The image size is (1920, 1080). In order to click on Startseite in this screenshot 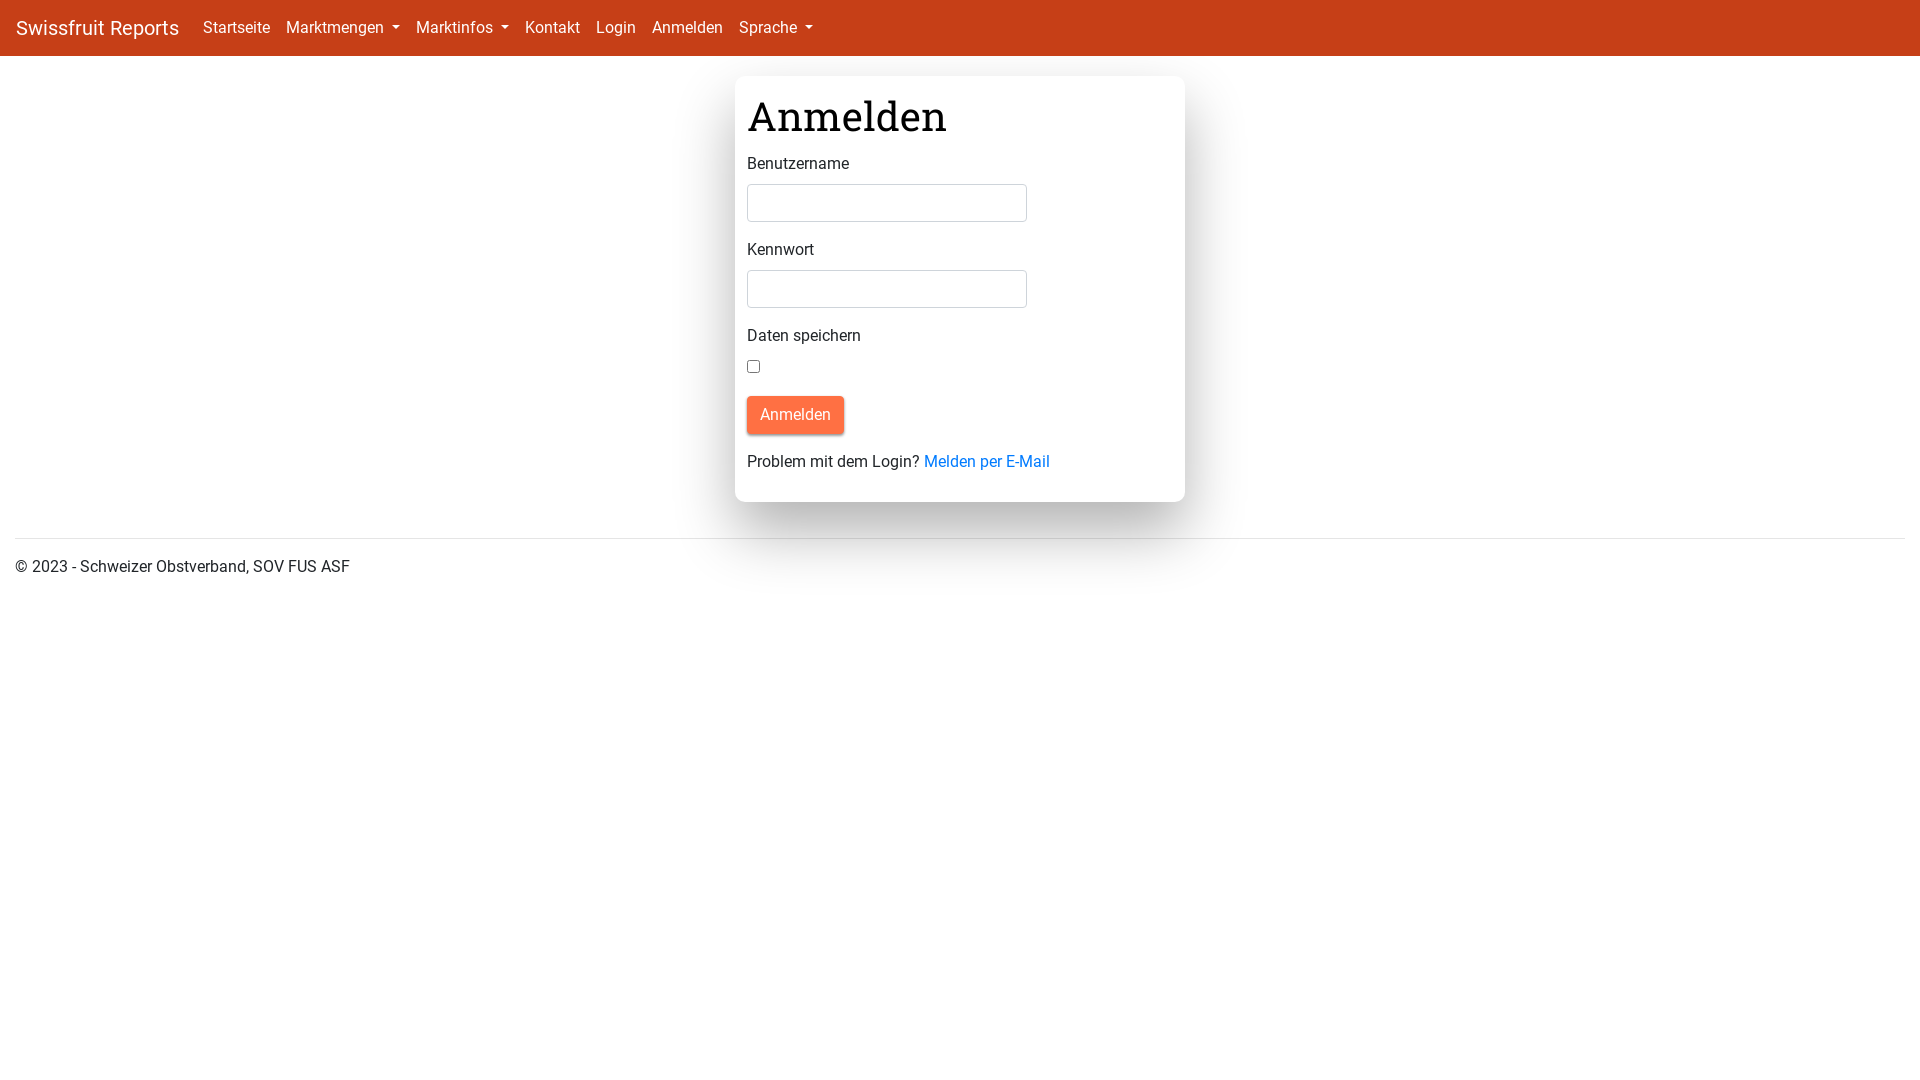, I will do `click(236, 28)`.